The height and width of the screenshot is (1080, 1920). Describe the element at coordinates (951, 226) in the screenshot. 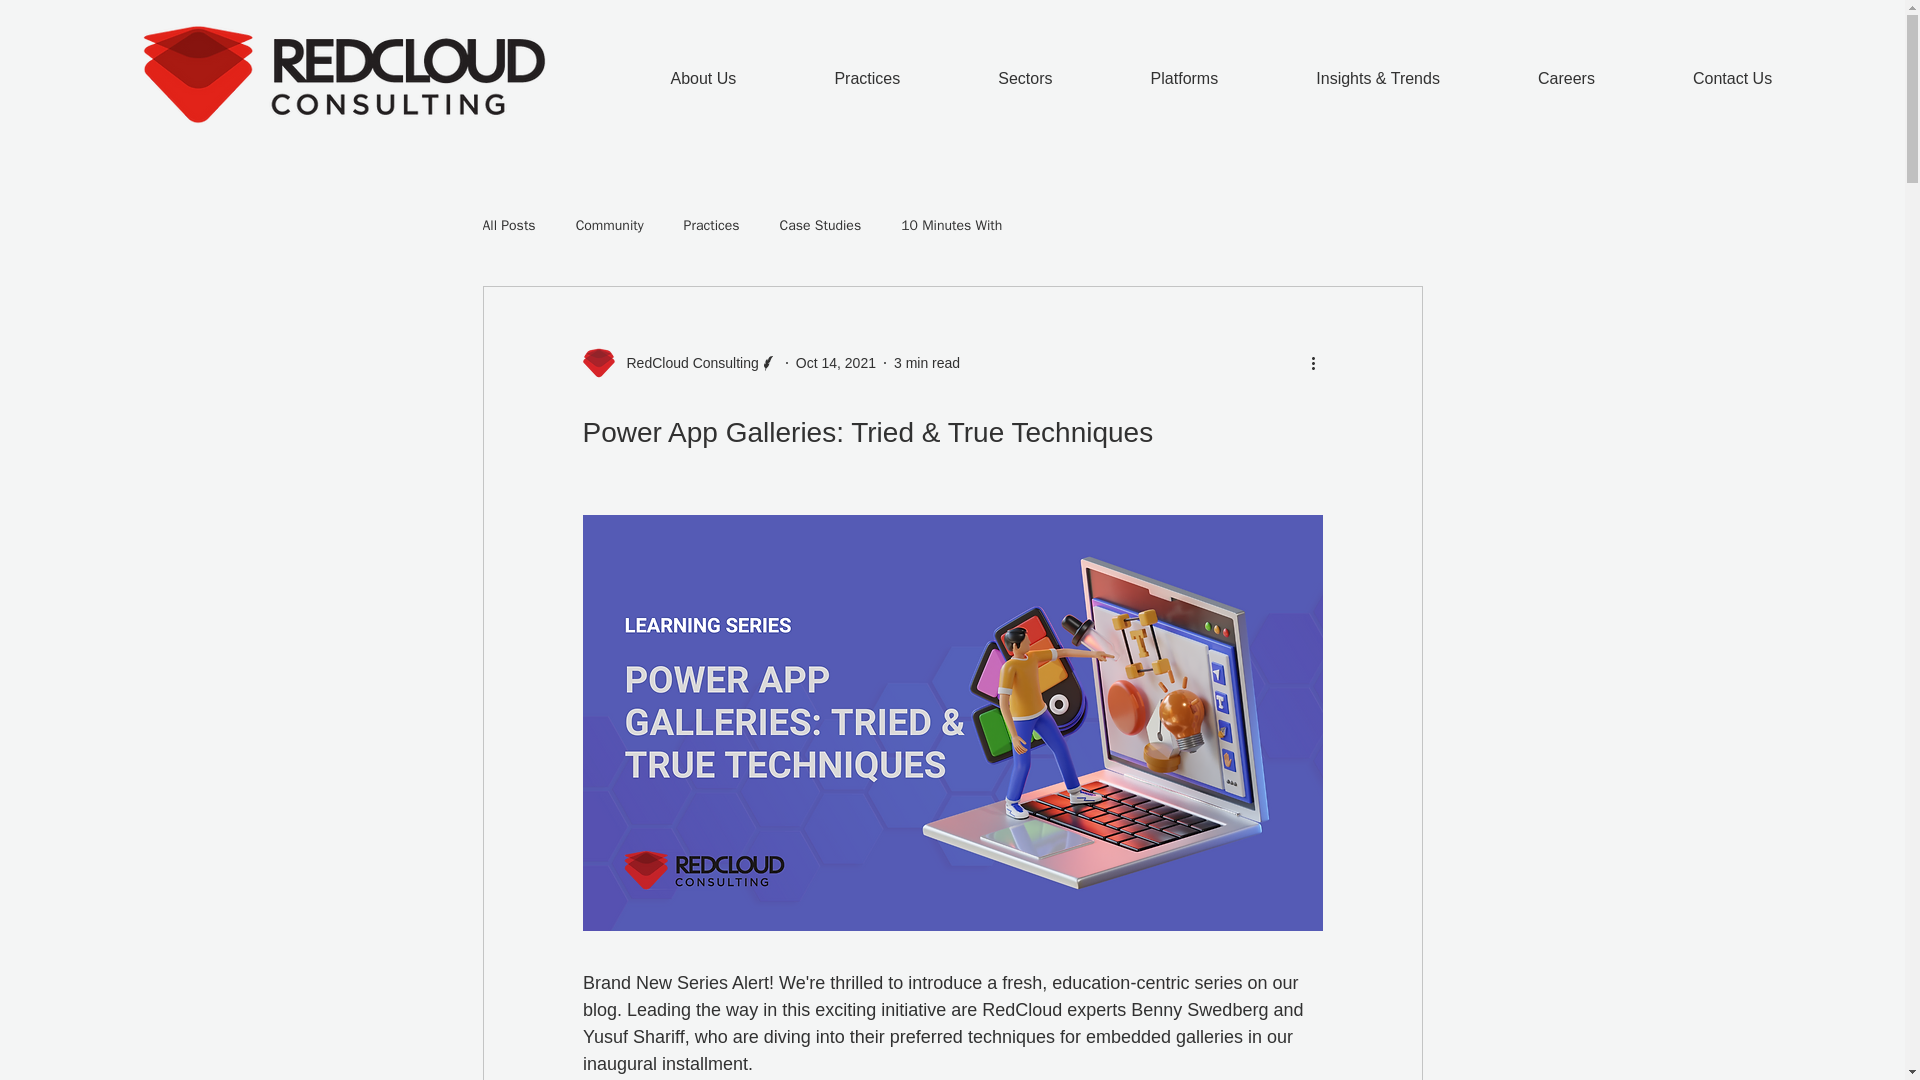

I see `10 Minutes With` at that location.